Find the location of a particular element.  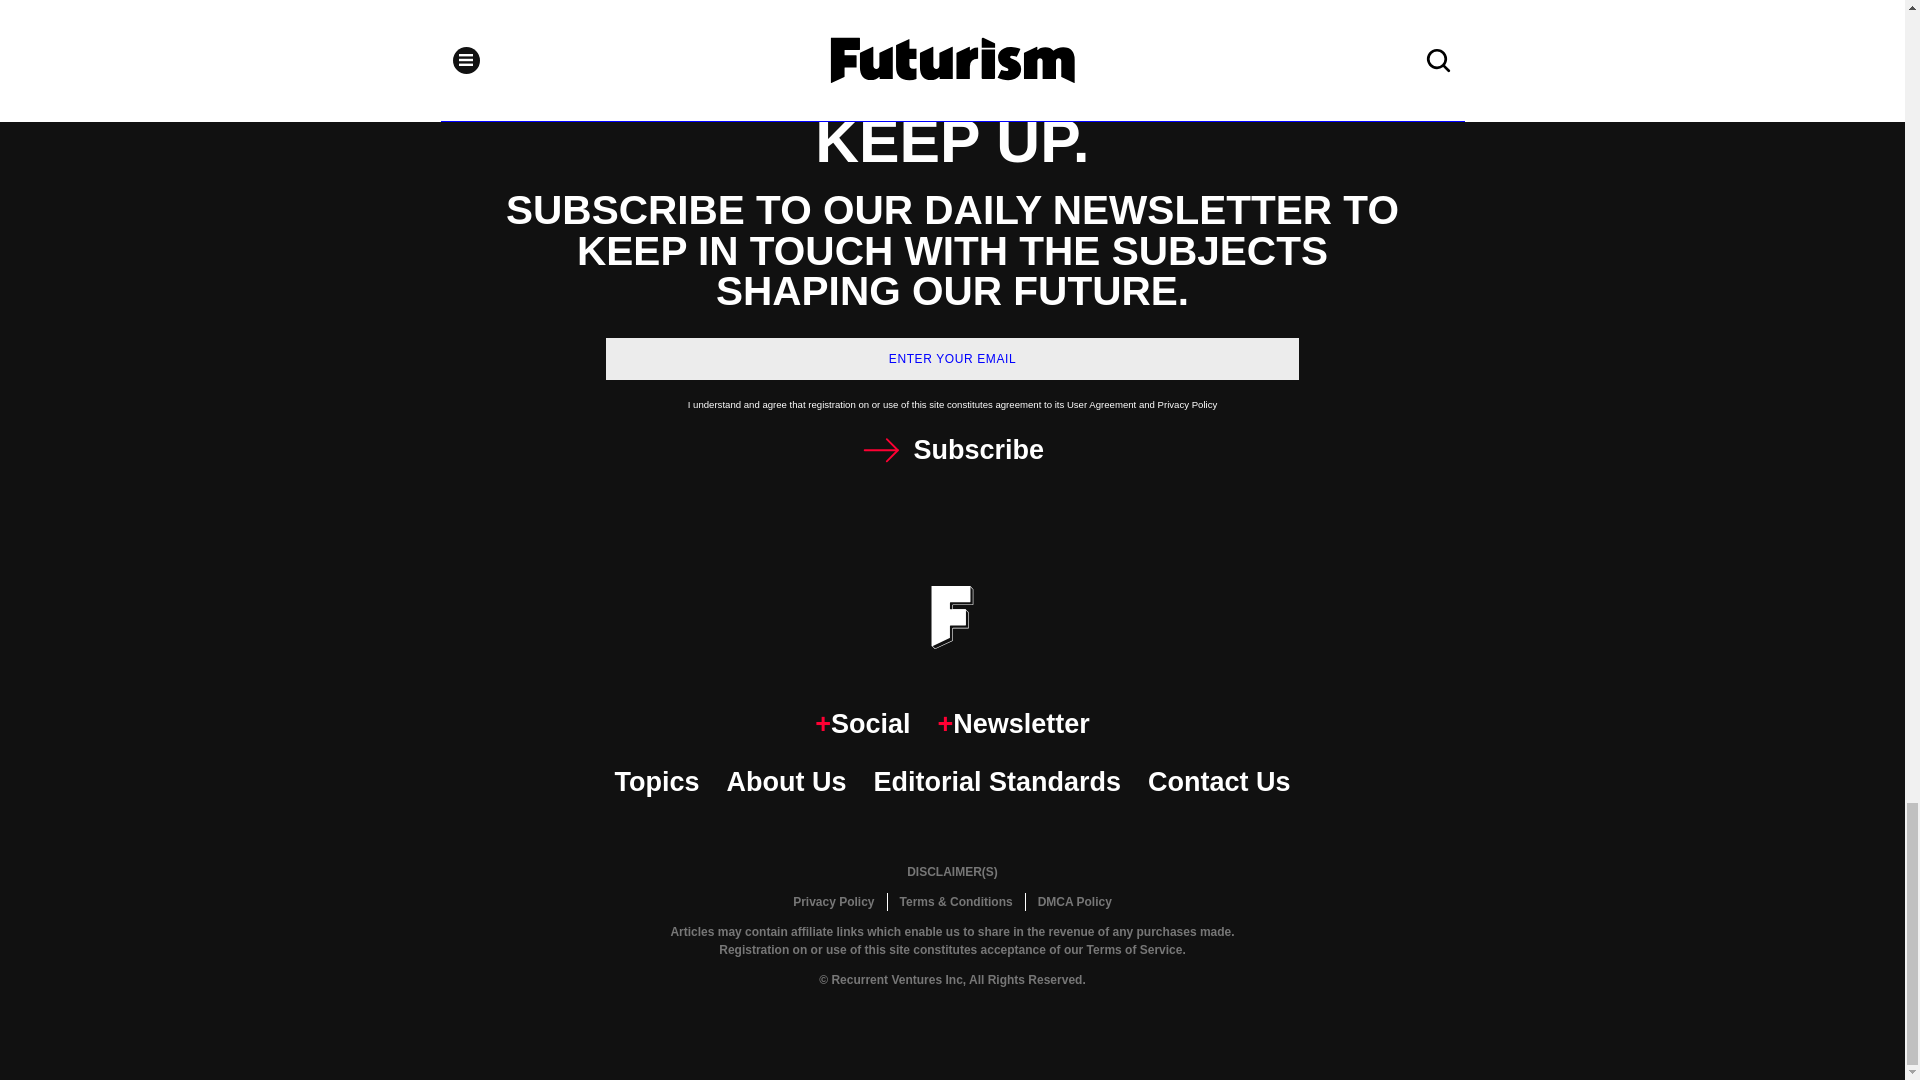

Topics is located at coordinates (656, 782).